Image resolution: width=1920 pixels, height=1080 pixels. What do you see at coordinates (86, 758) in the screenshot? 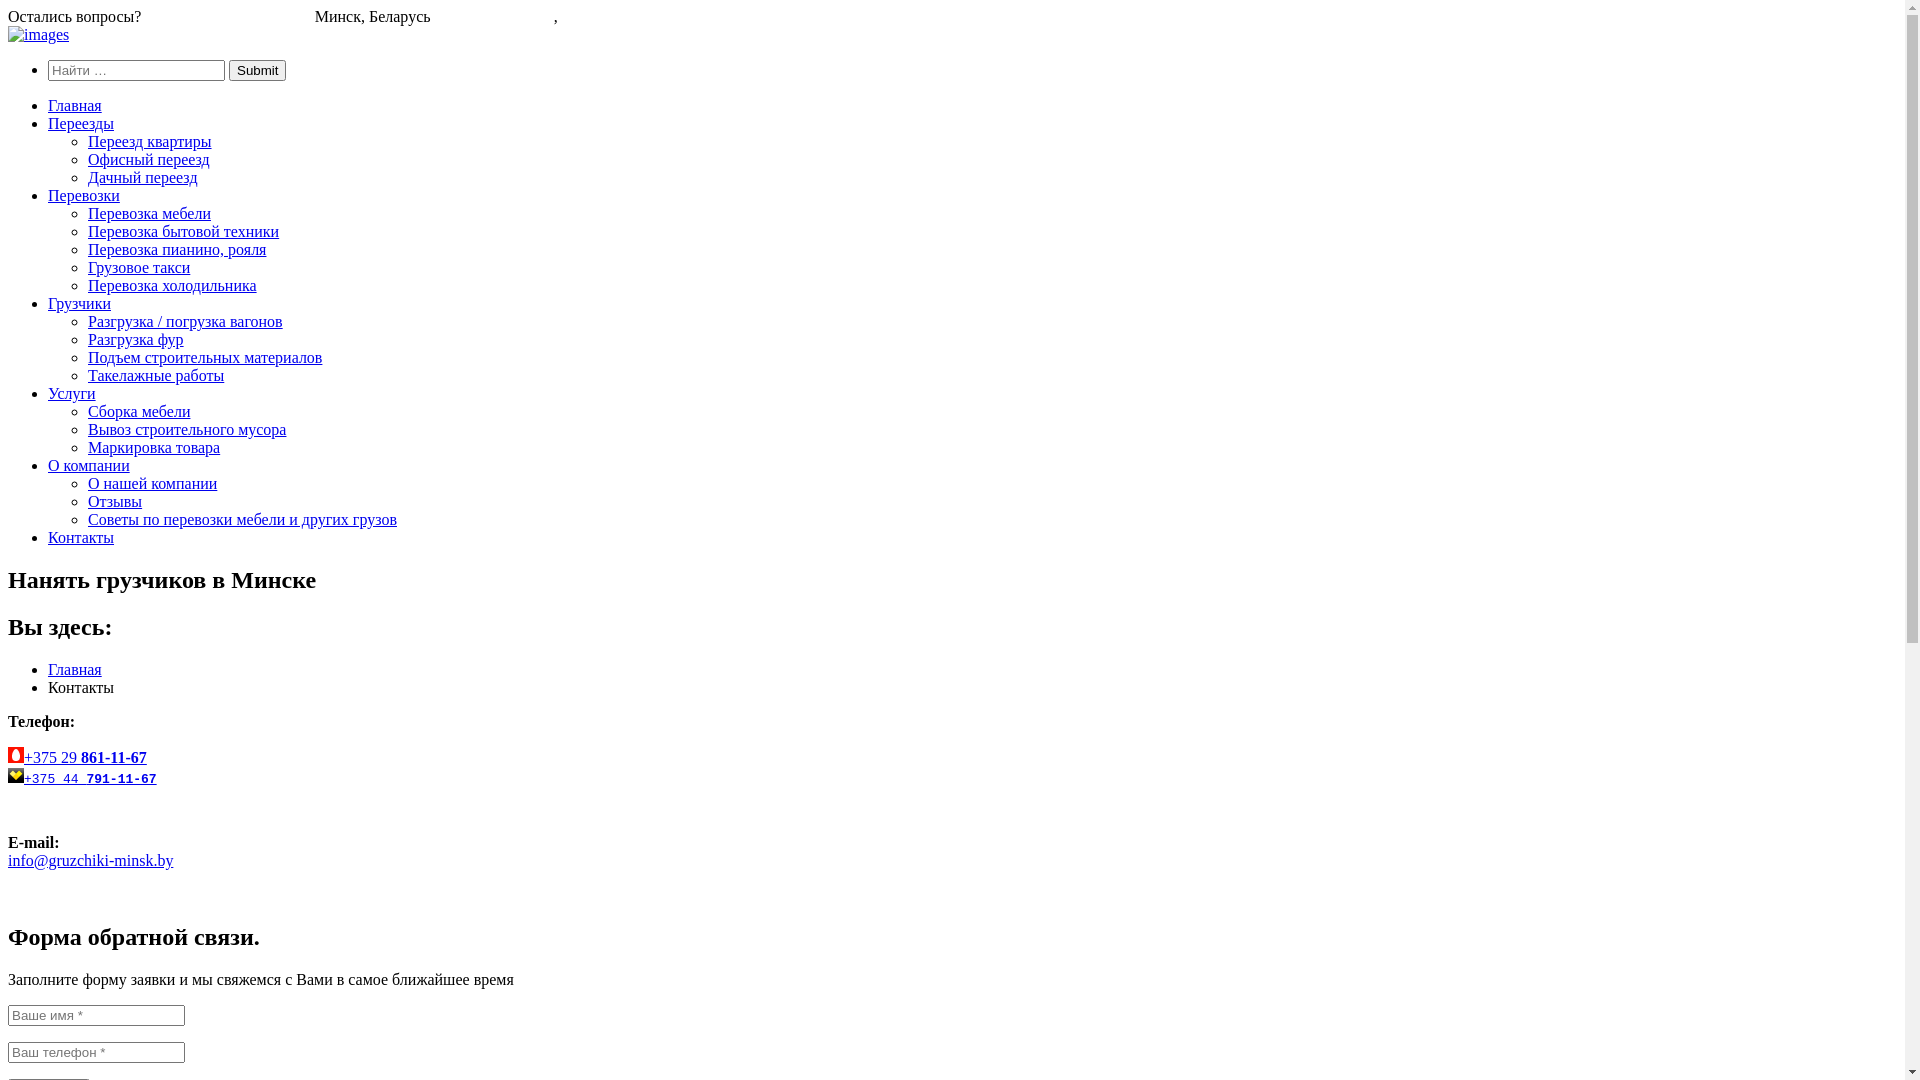
I see `+375 29 861-11-67` at bounding box center [86, 758].